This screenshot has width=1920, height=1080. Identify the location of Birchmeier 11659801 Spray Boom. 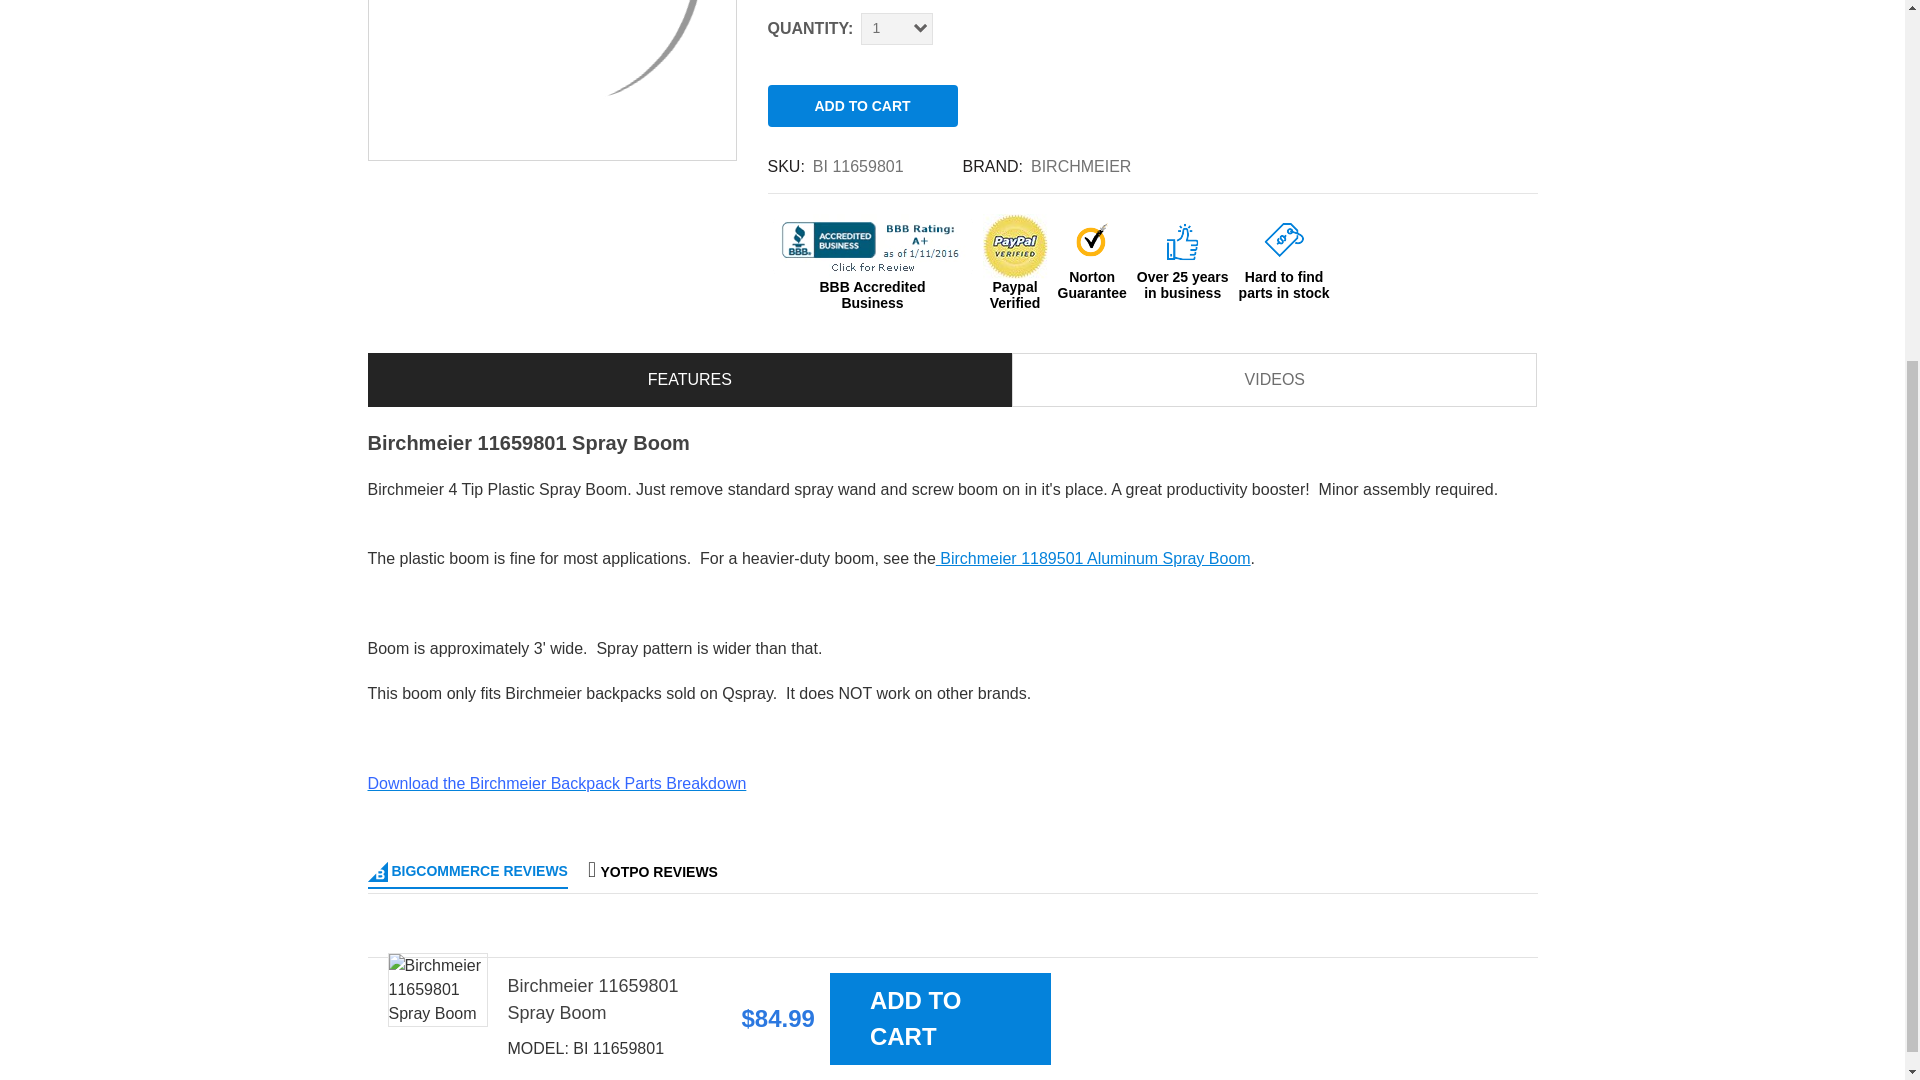
(552, 80).